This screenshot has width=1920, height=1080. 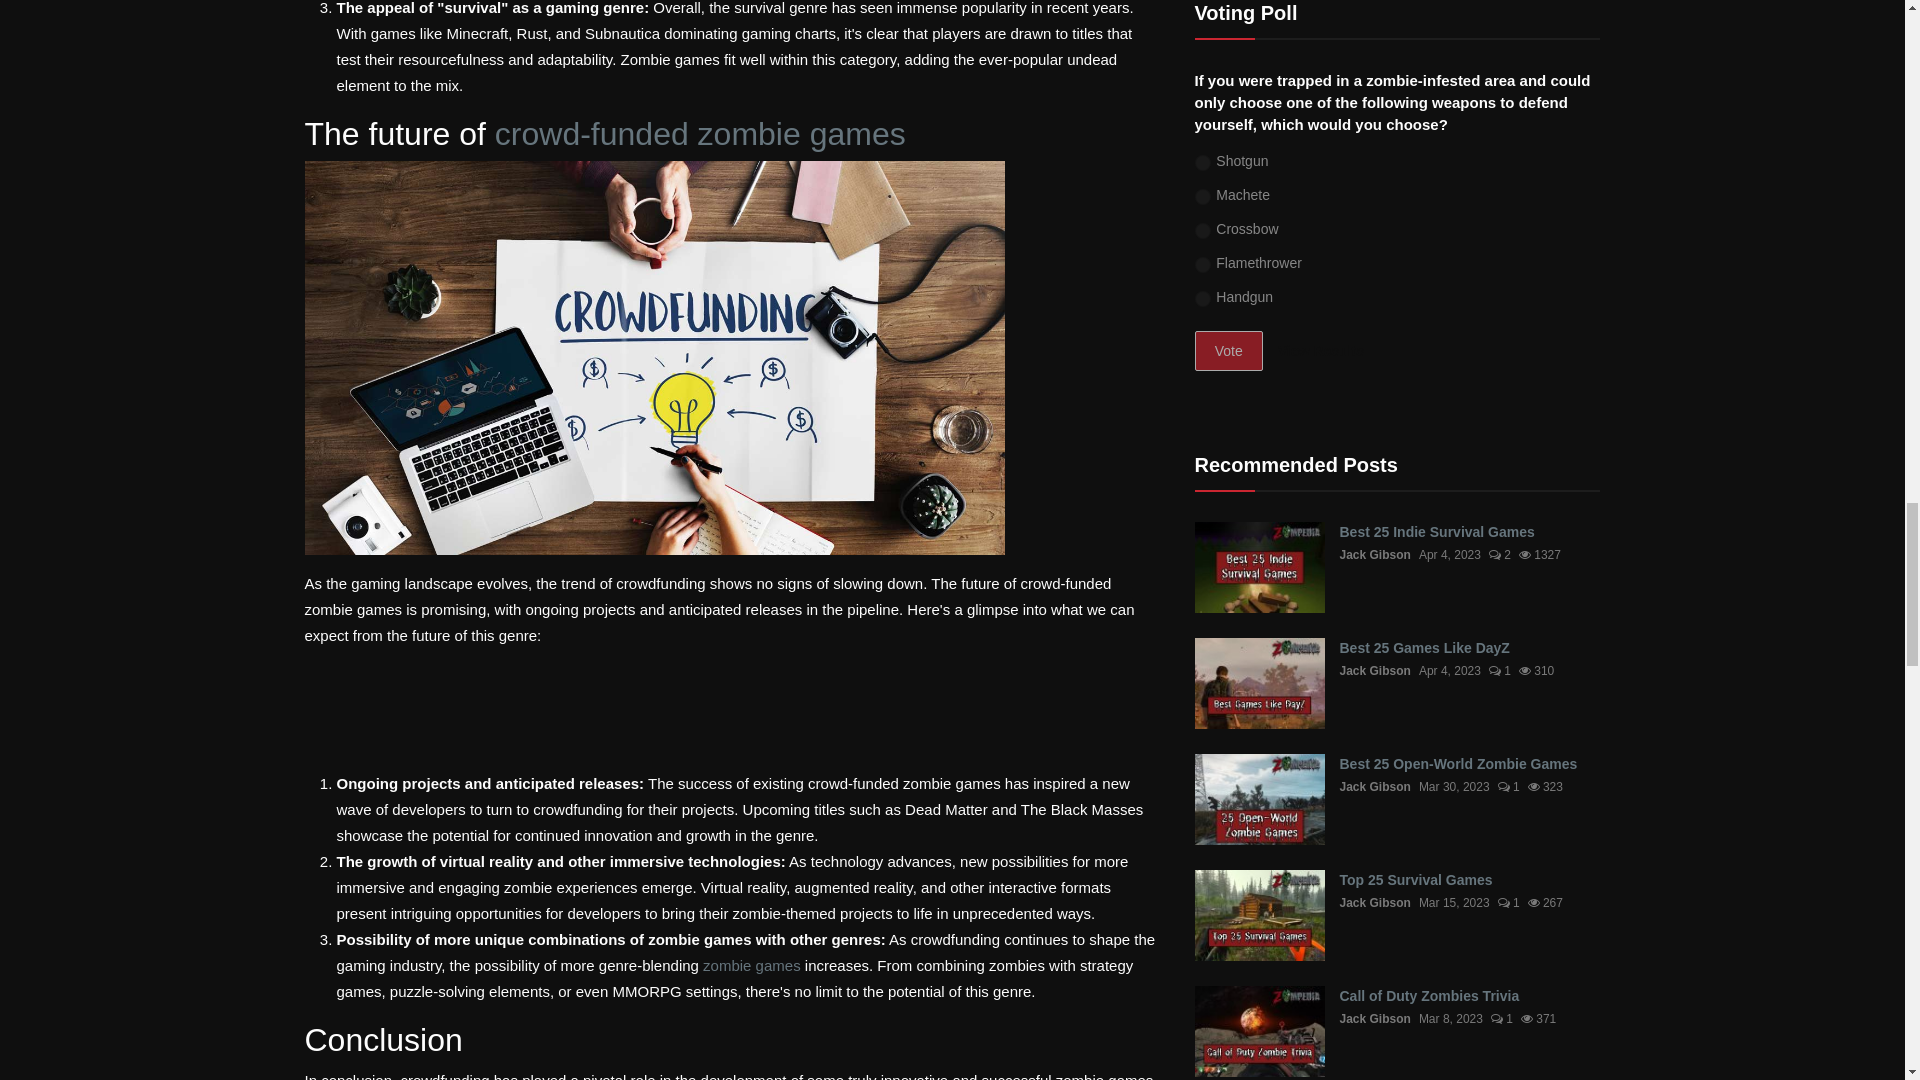 What do you see at coordinates (732, 710) in the screenshot?
I see `Zombie Game Discord Server` at bounding box center [732, 710].